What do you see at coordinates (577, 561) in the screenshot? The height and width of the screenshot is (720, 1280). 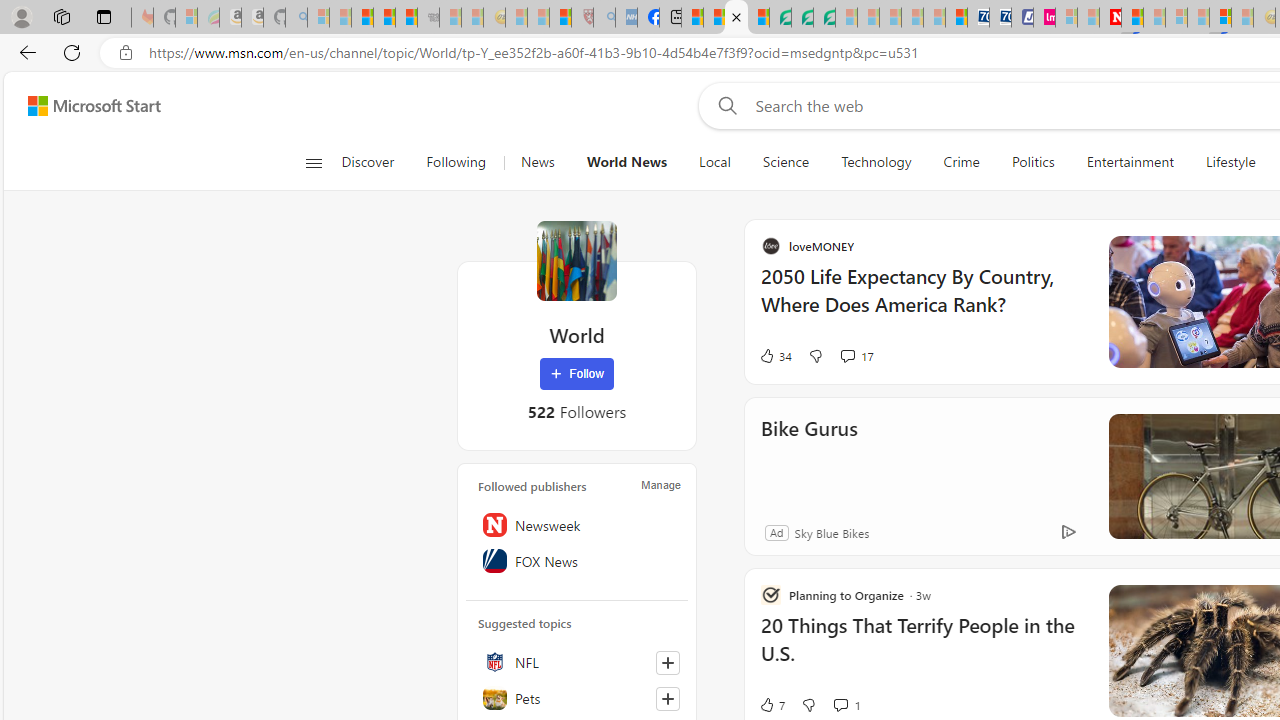 I see `FOX News` at bounding box center [577, 561].